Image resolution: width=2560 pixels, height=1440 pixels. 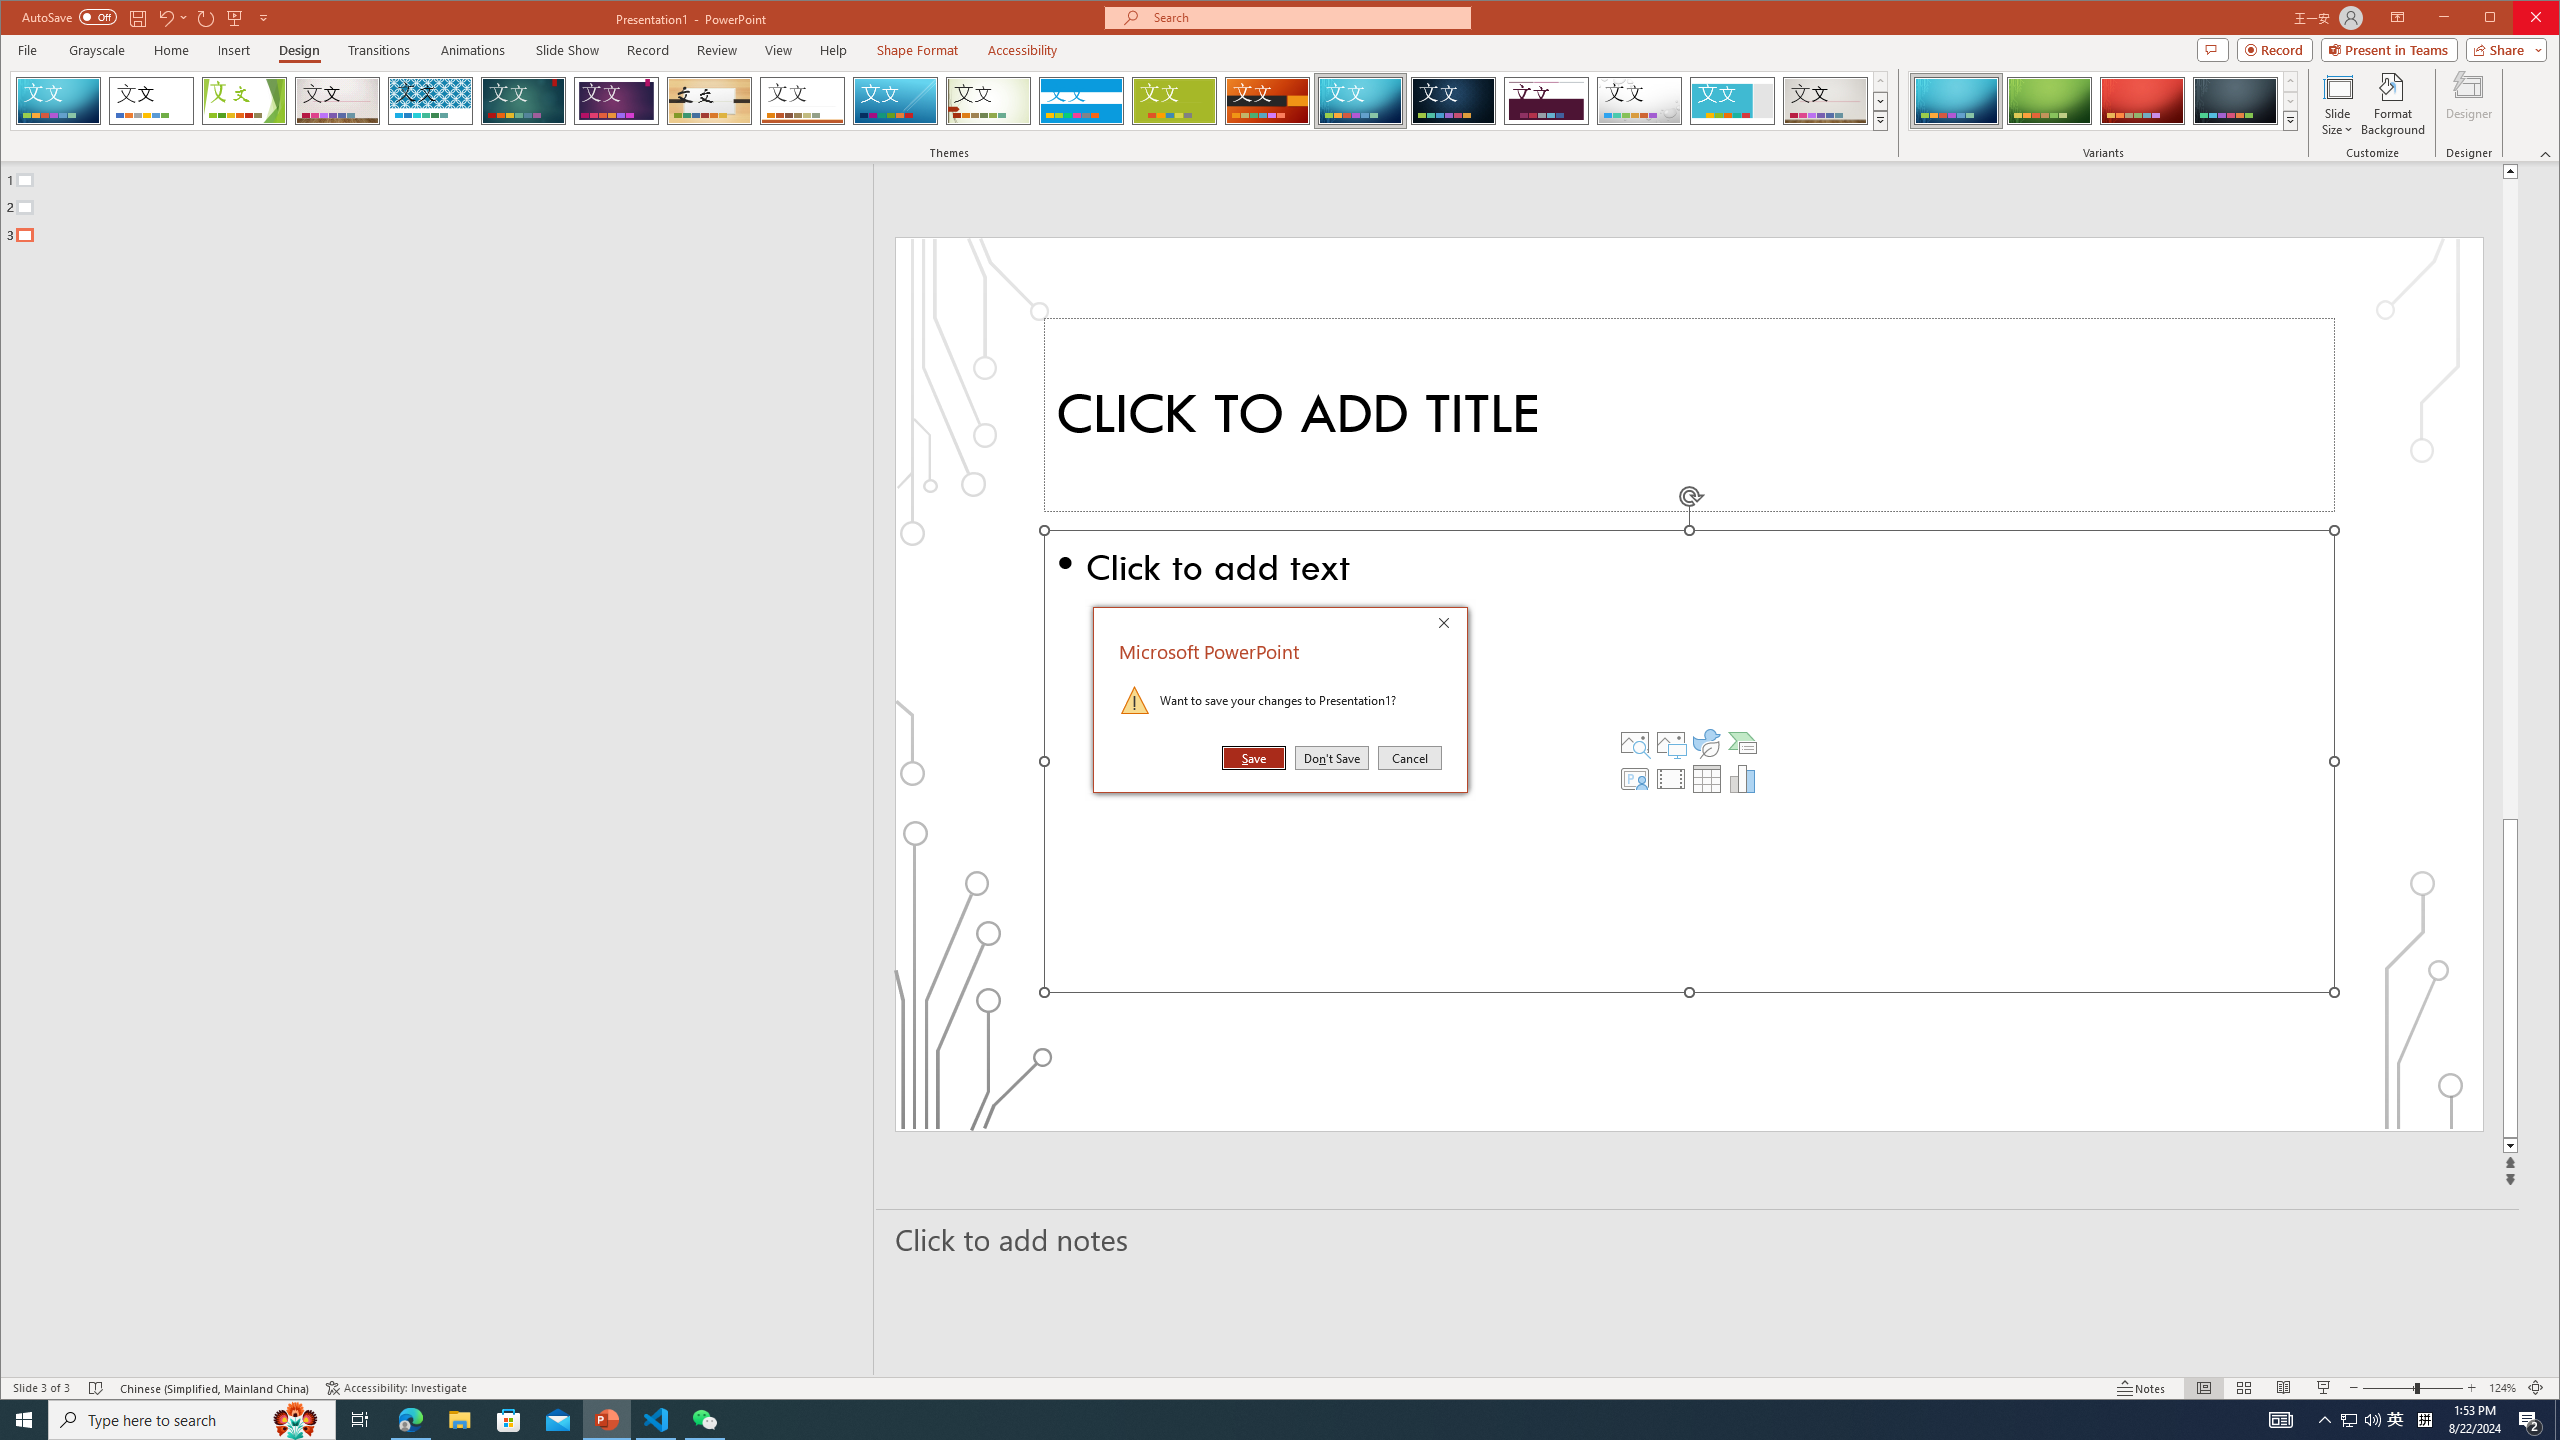 What do you see at coordinates (244, 101) in the screenshot?
I see `Facet` at bounding box center [244, 101].